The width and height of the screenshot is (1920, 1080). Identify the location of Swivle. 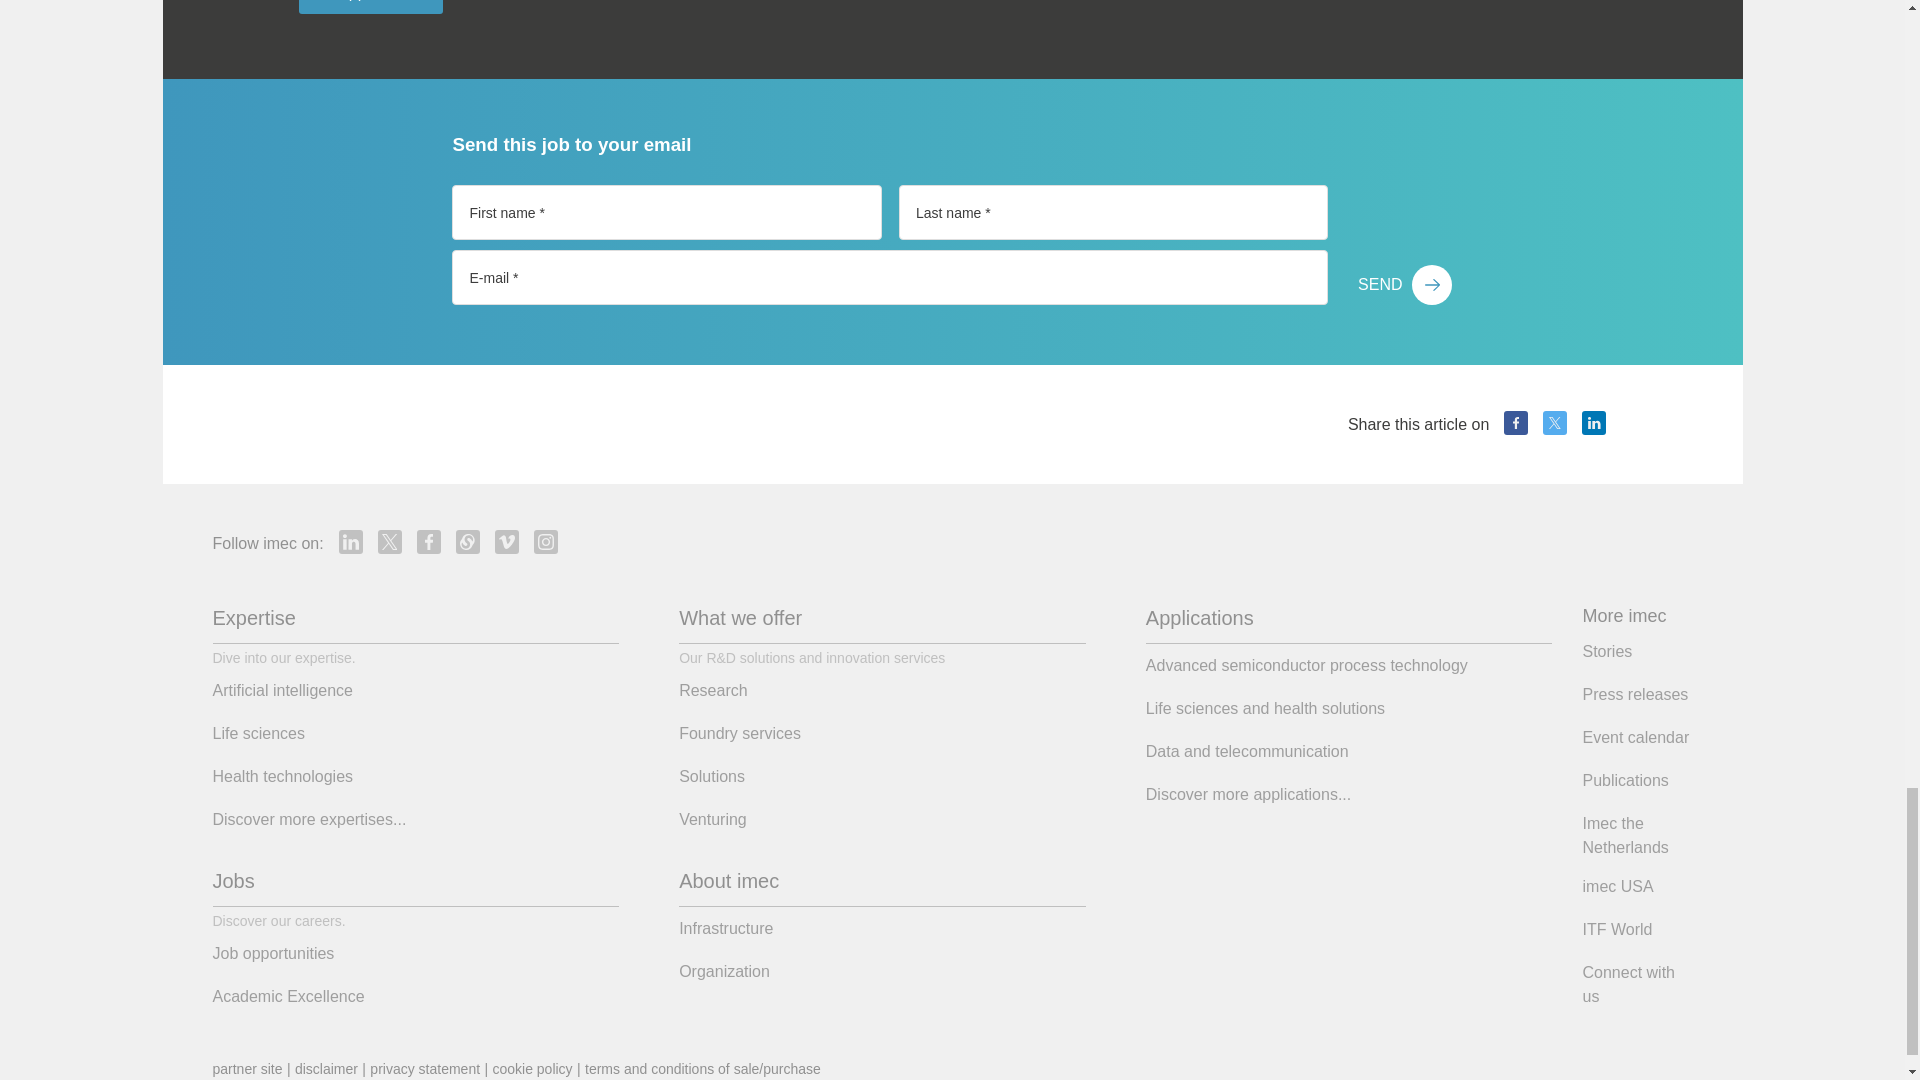
(468, 542).